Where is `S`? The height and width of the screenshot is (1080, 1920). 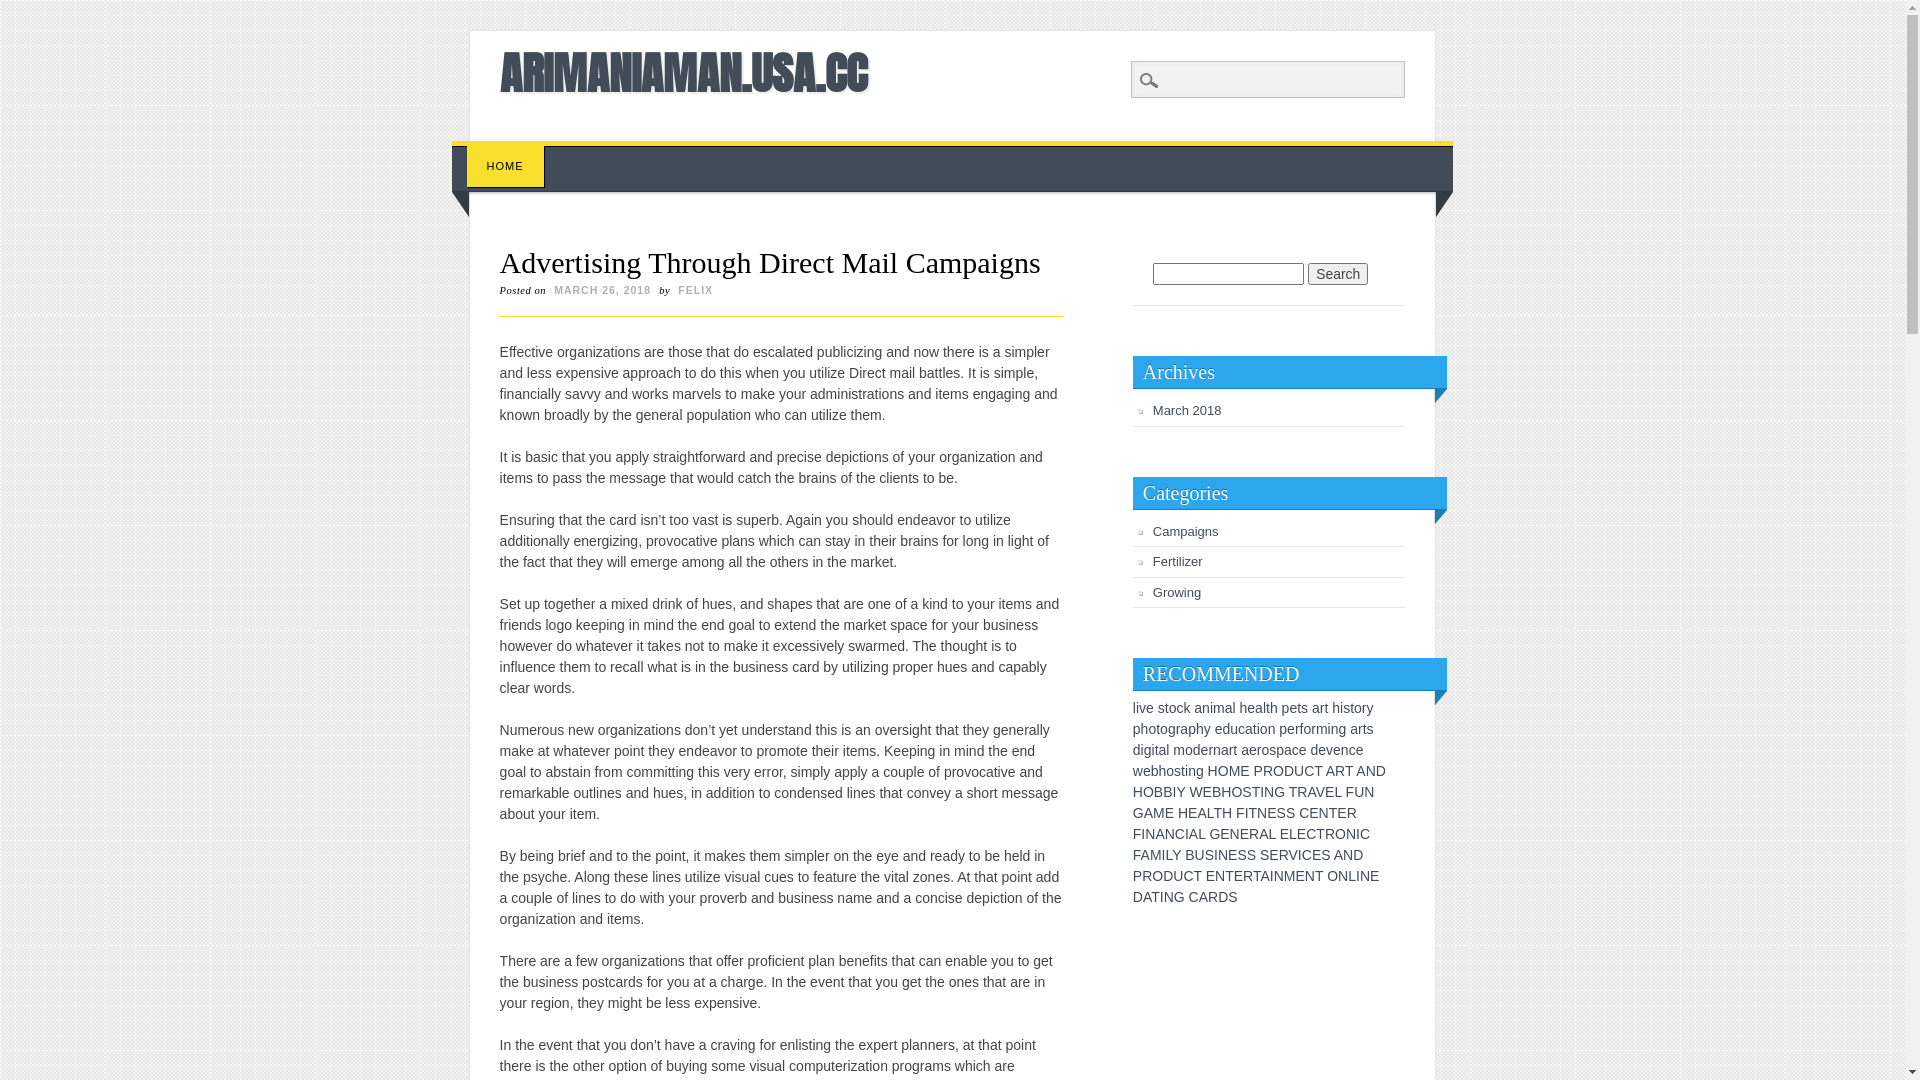 S is located at coordinates (1242, 855).